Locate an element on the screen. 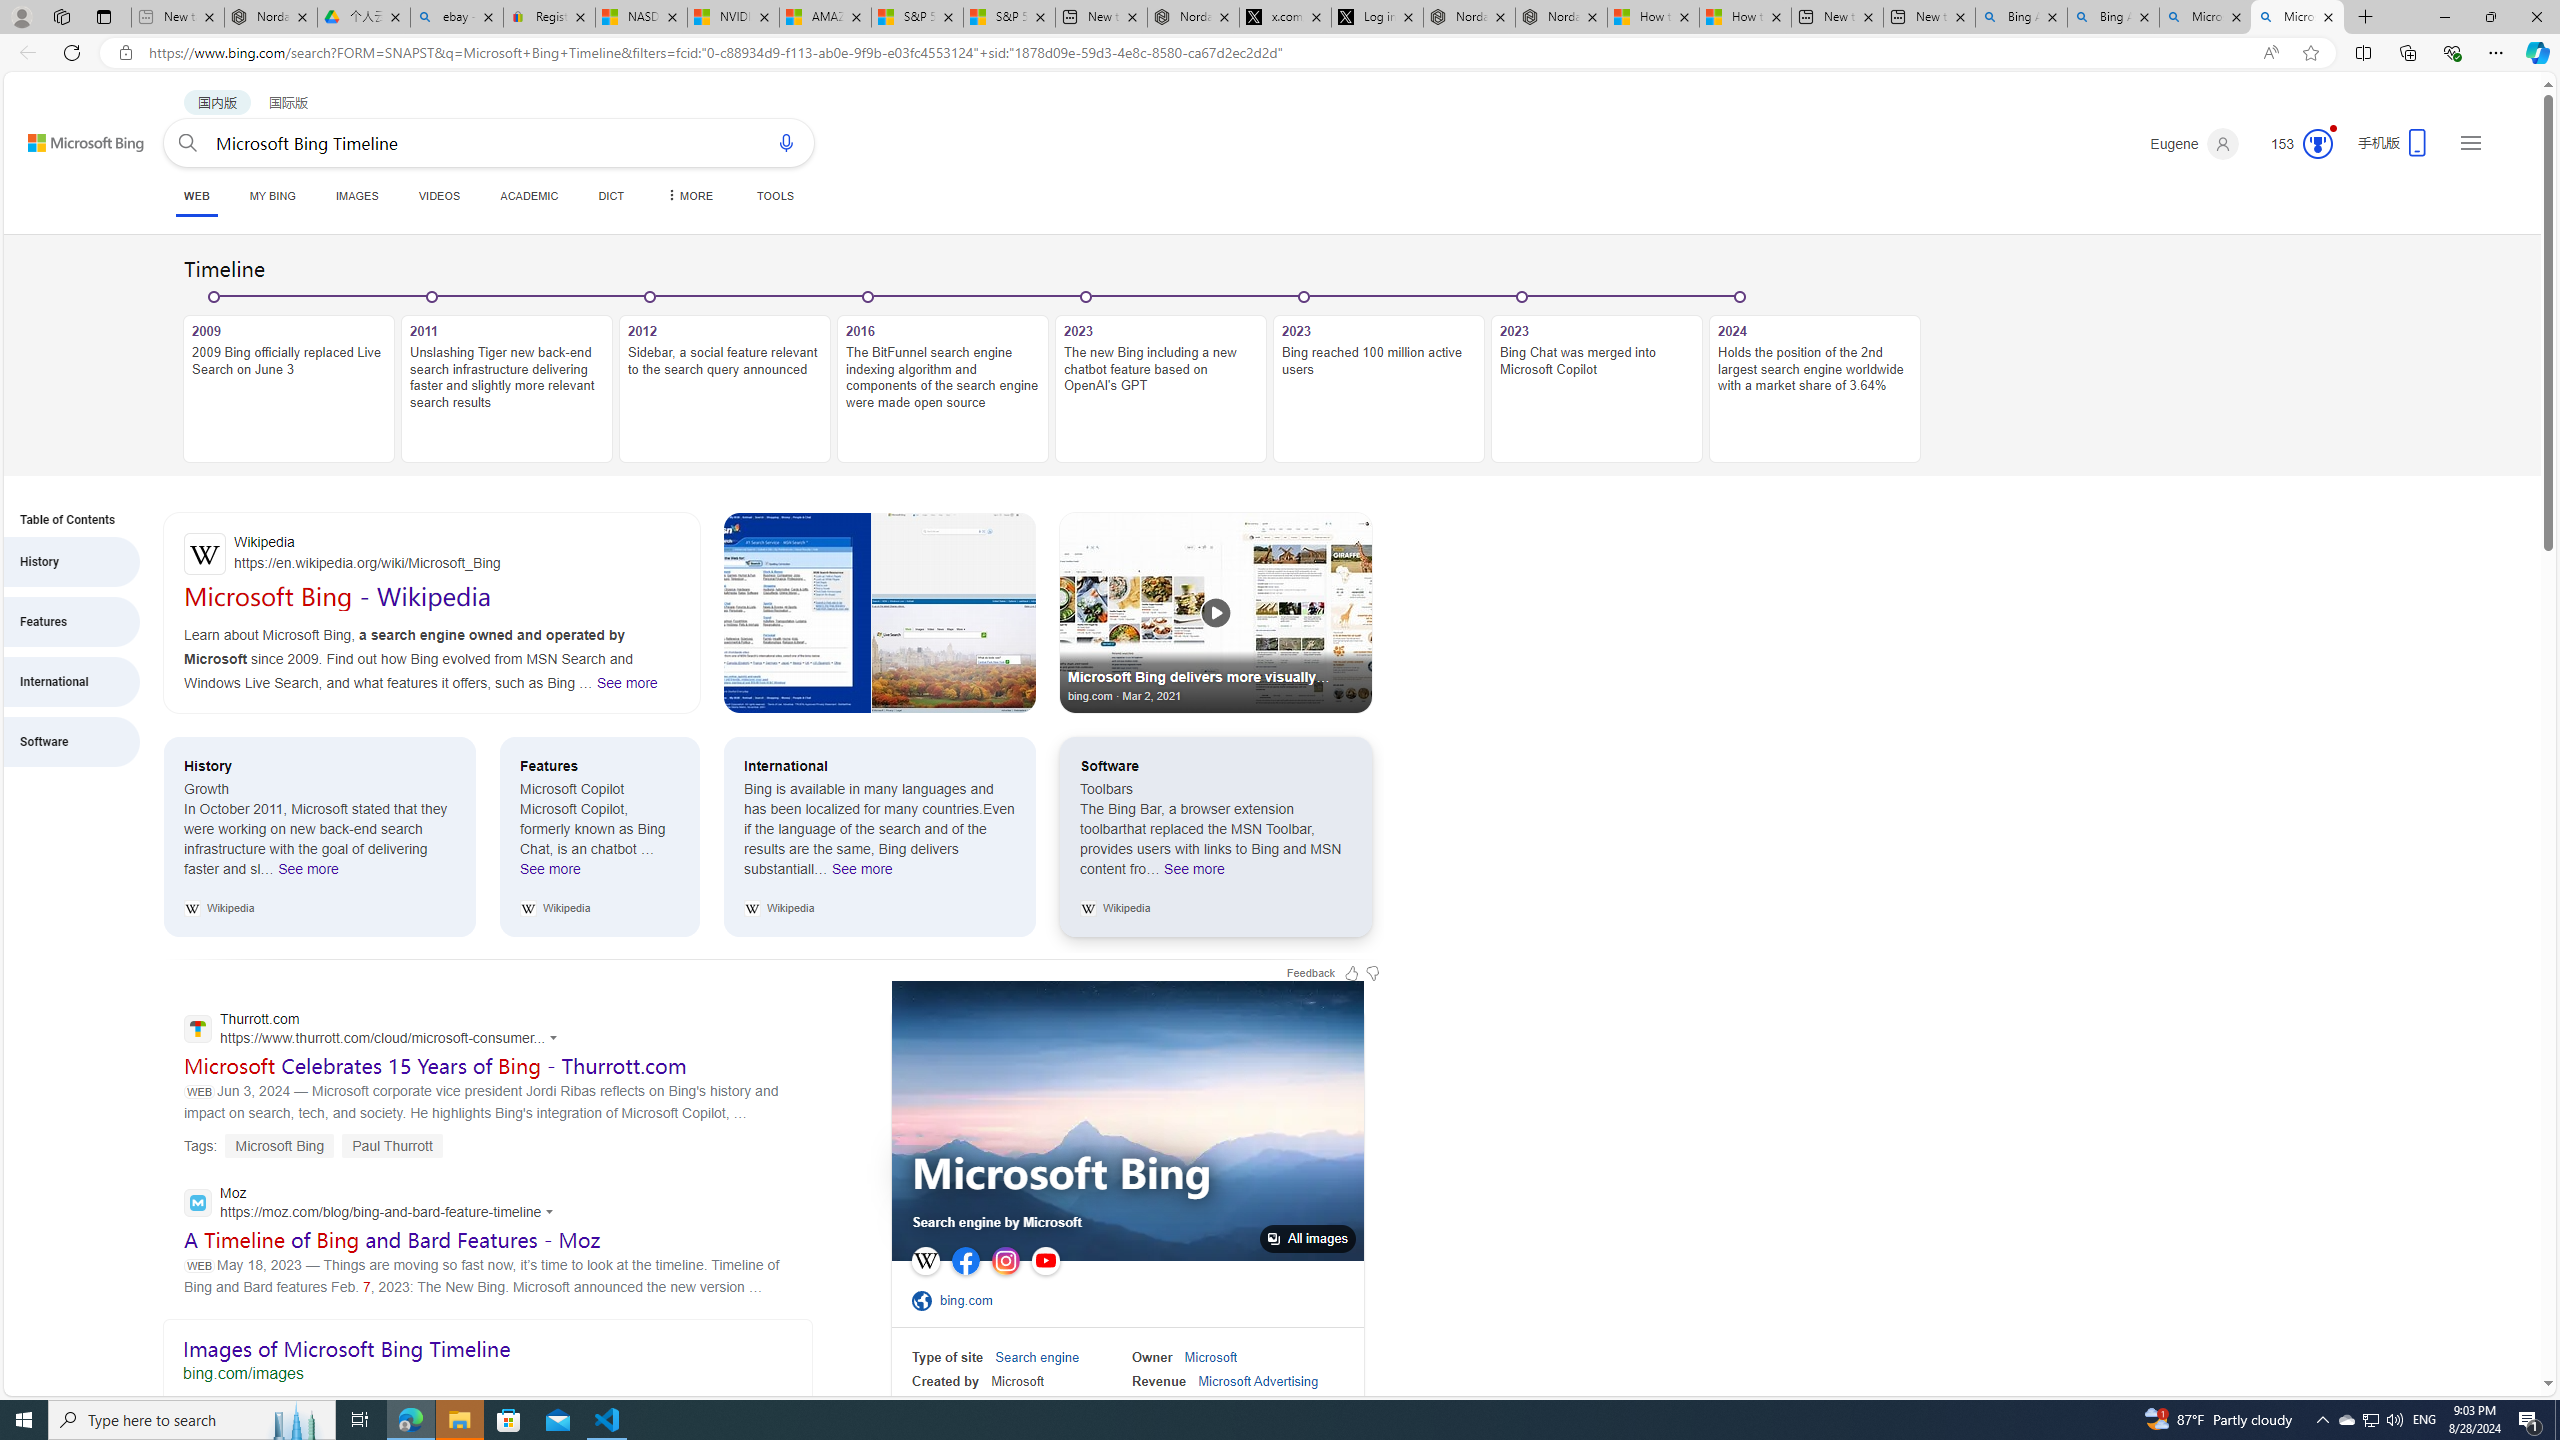 The height and width of the screenshot is (1440, 2560). 2023Bing Chat was merged into Microsoft Copilot is located at coordinates (1597, 378).